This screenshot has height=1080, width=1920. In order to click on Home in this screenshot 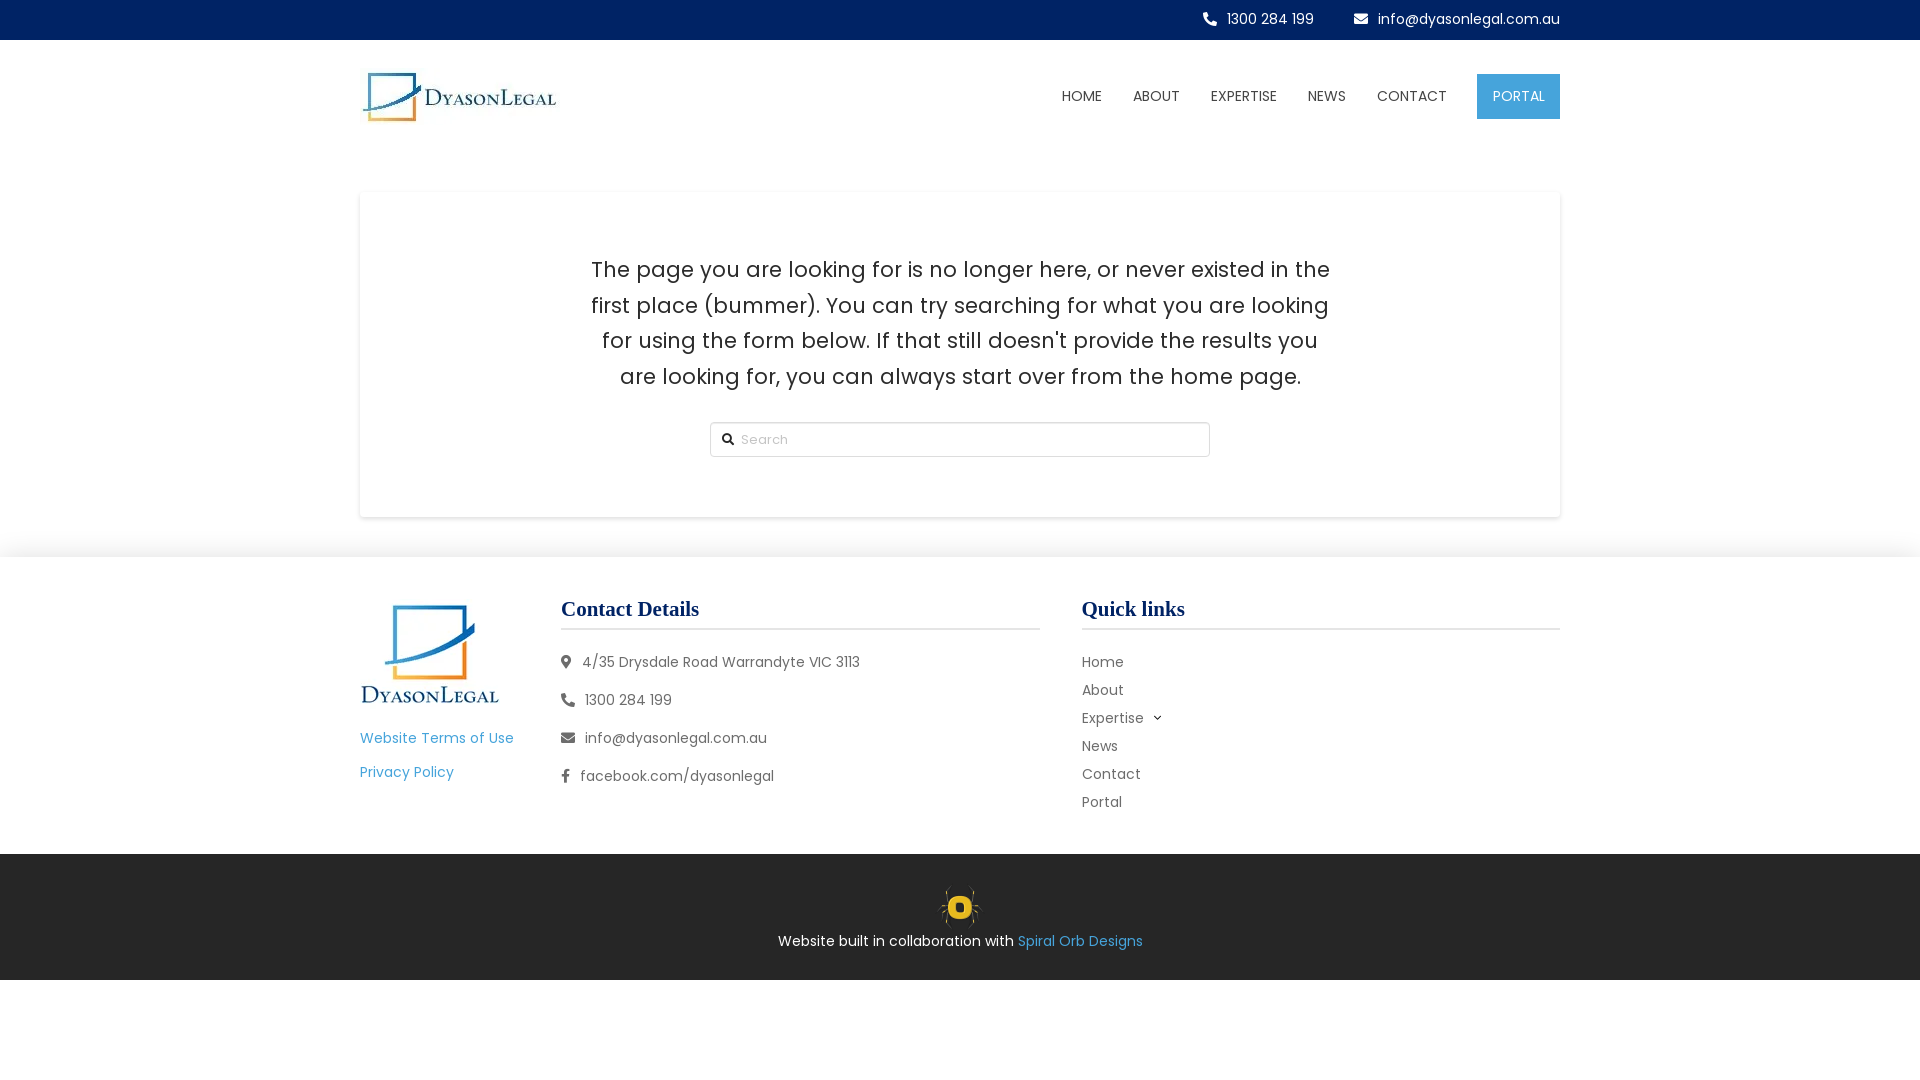, I will do `click(1322, 662)`.